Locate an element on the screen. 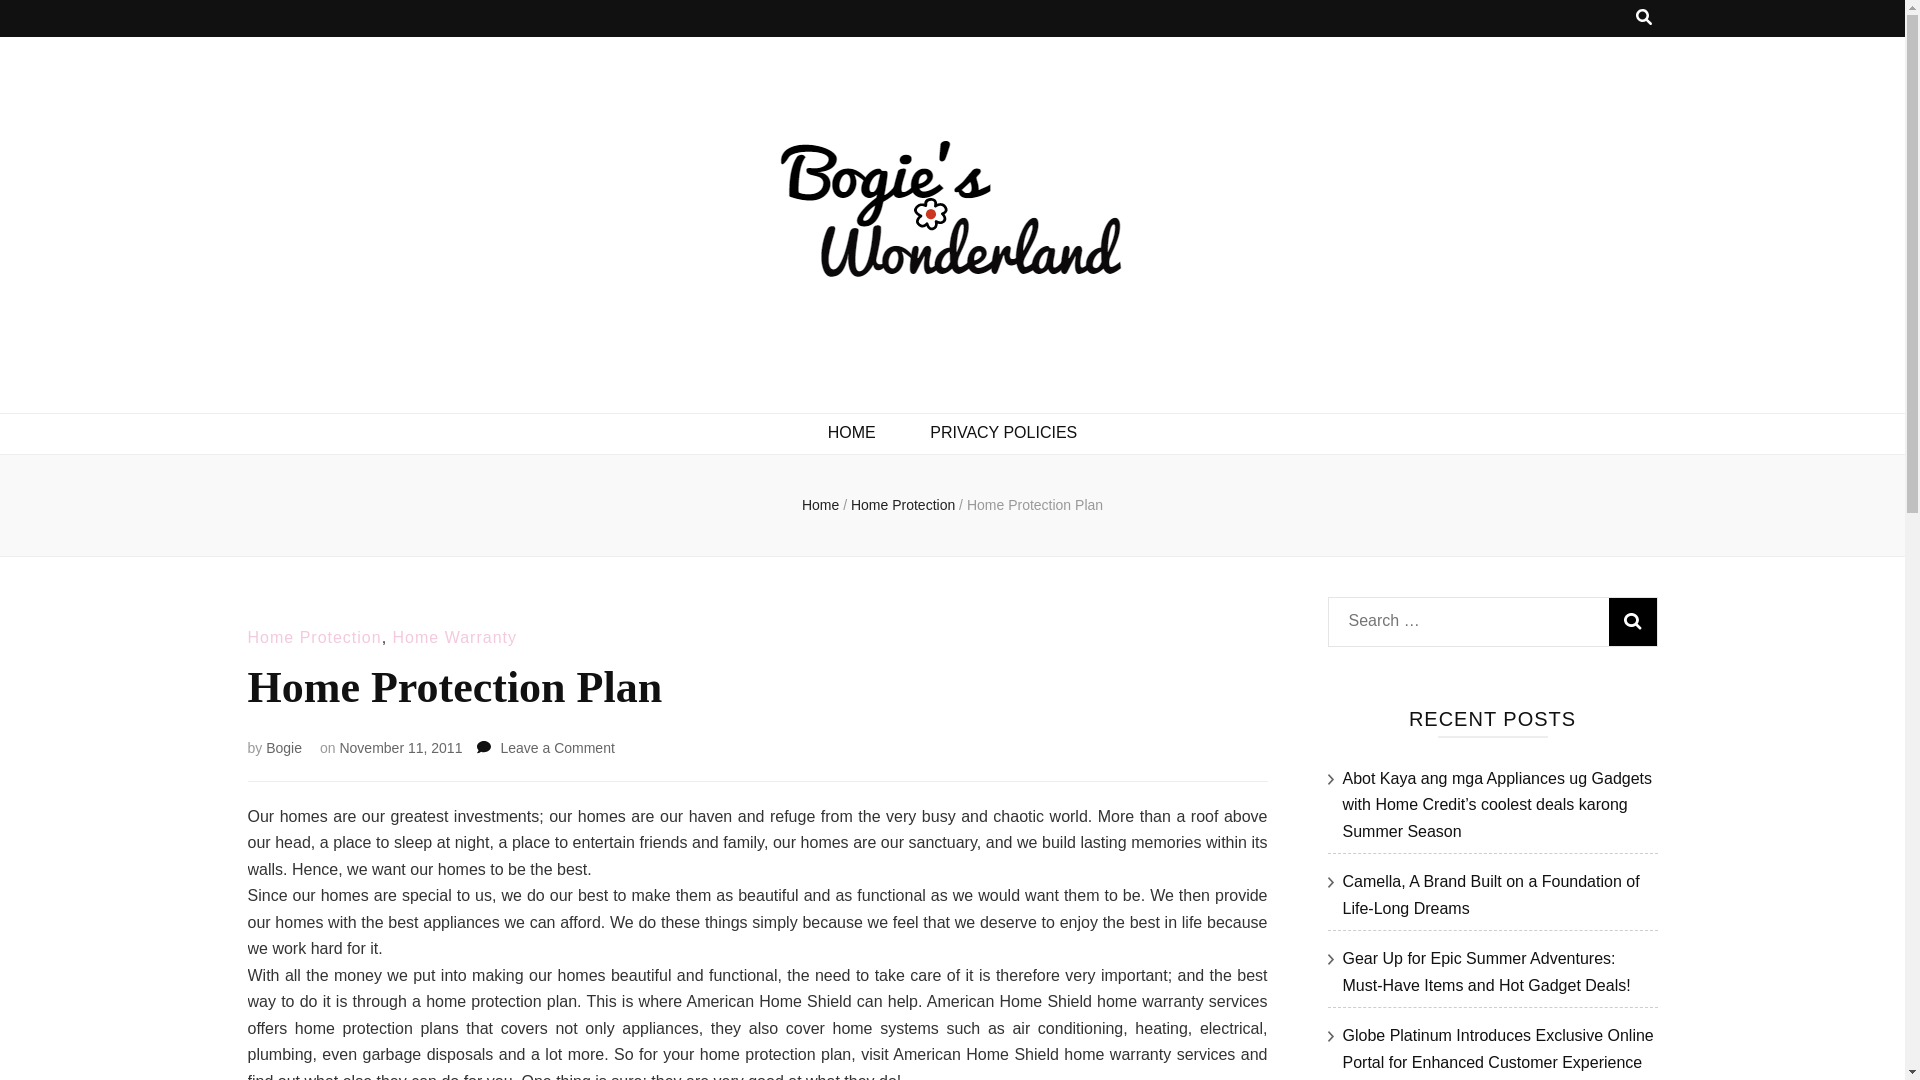  Home Warranty is located at coordinates (1003, 434).